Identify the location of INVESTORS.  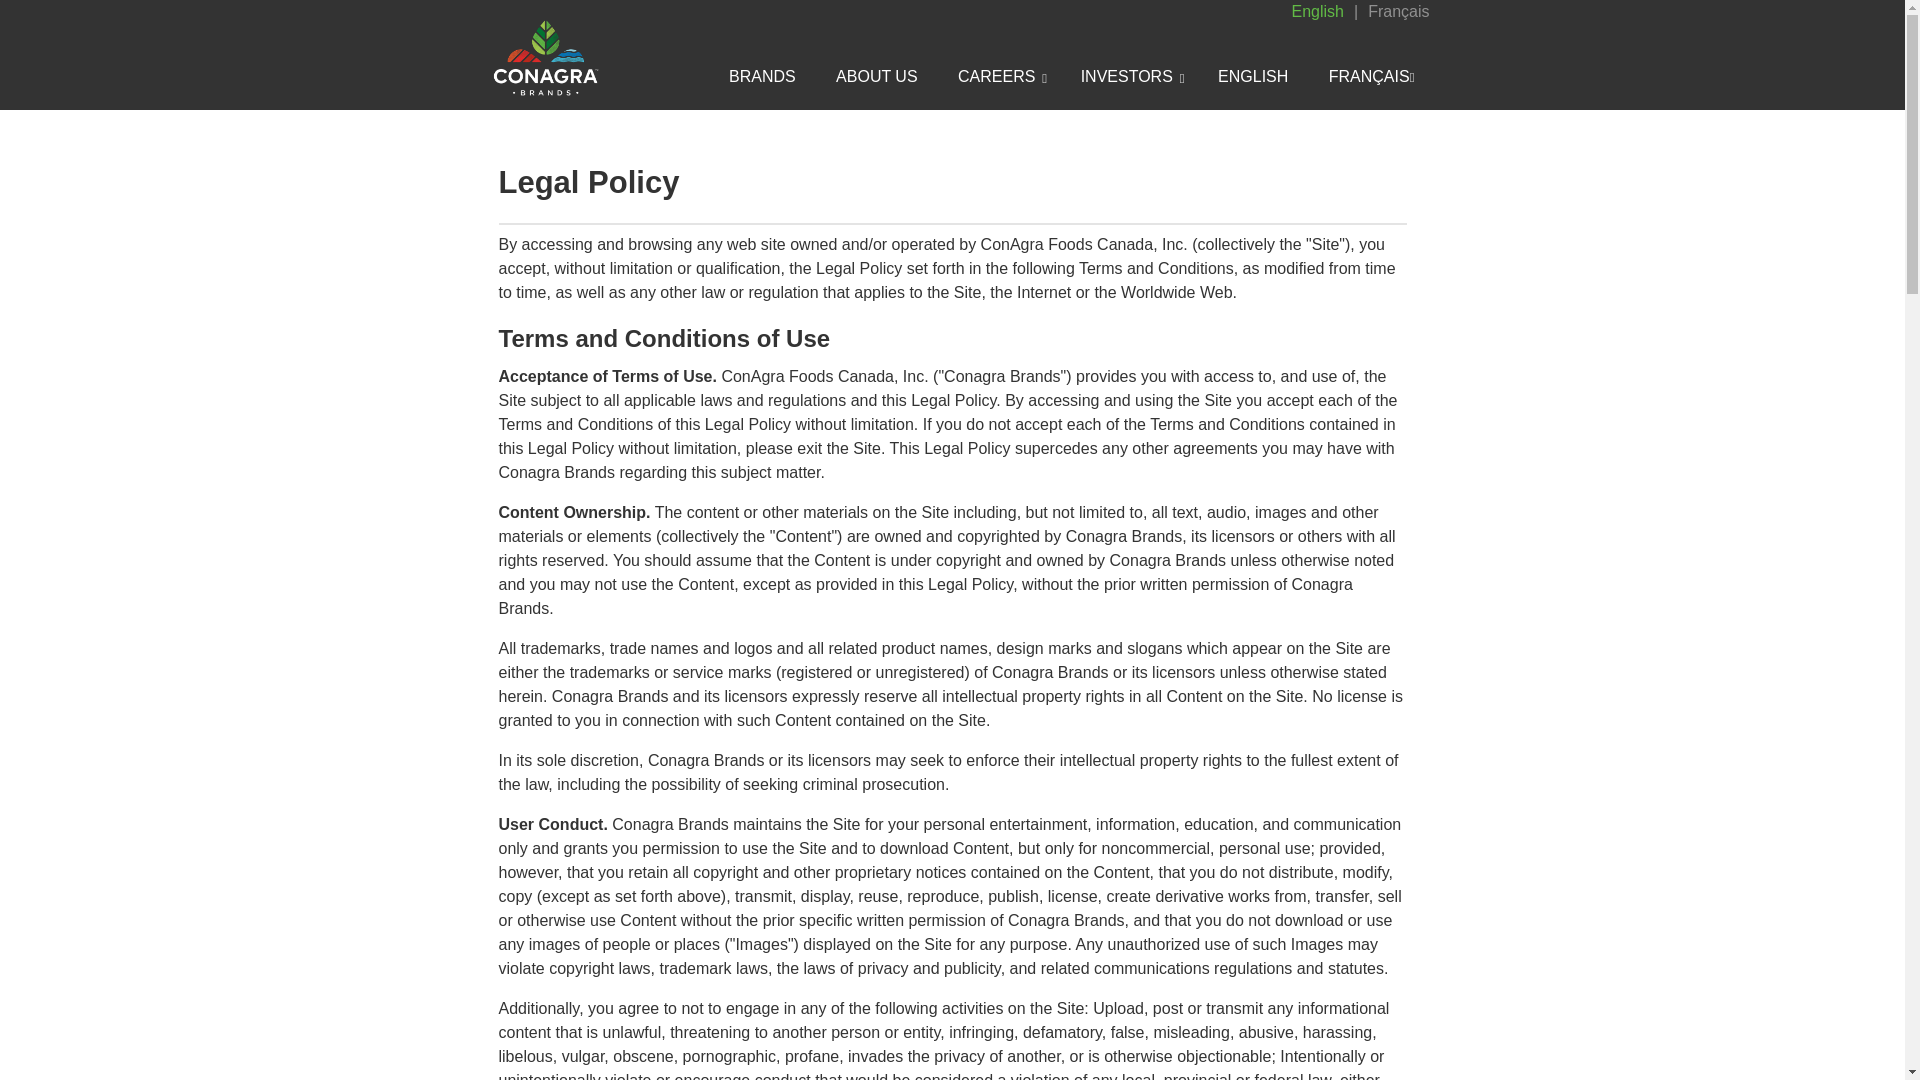
(1129, 79).